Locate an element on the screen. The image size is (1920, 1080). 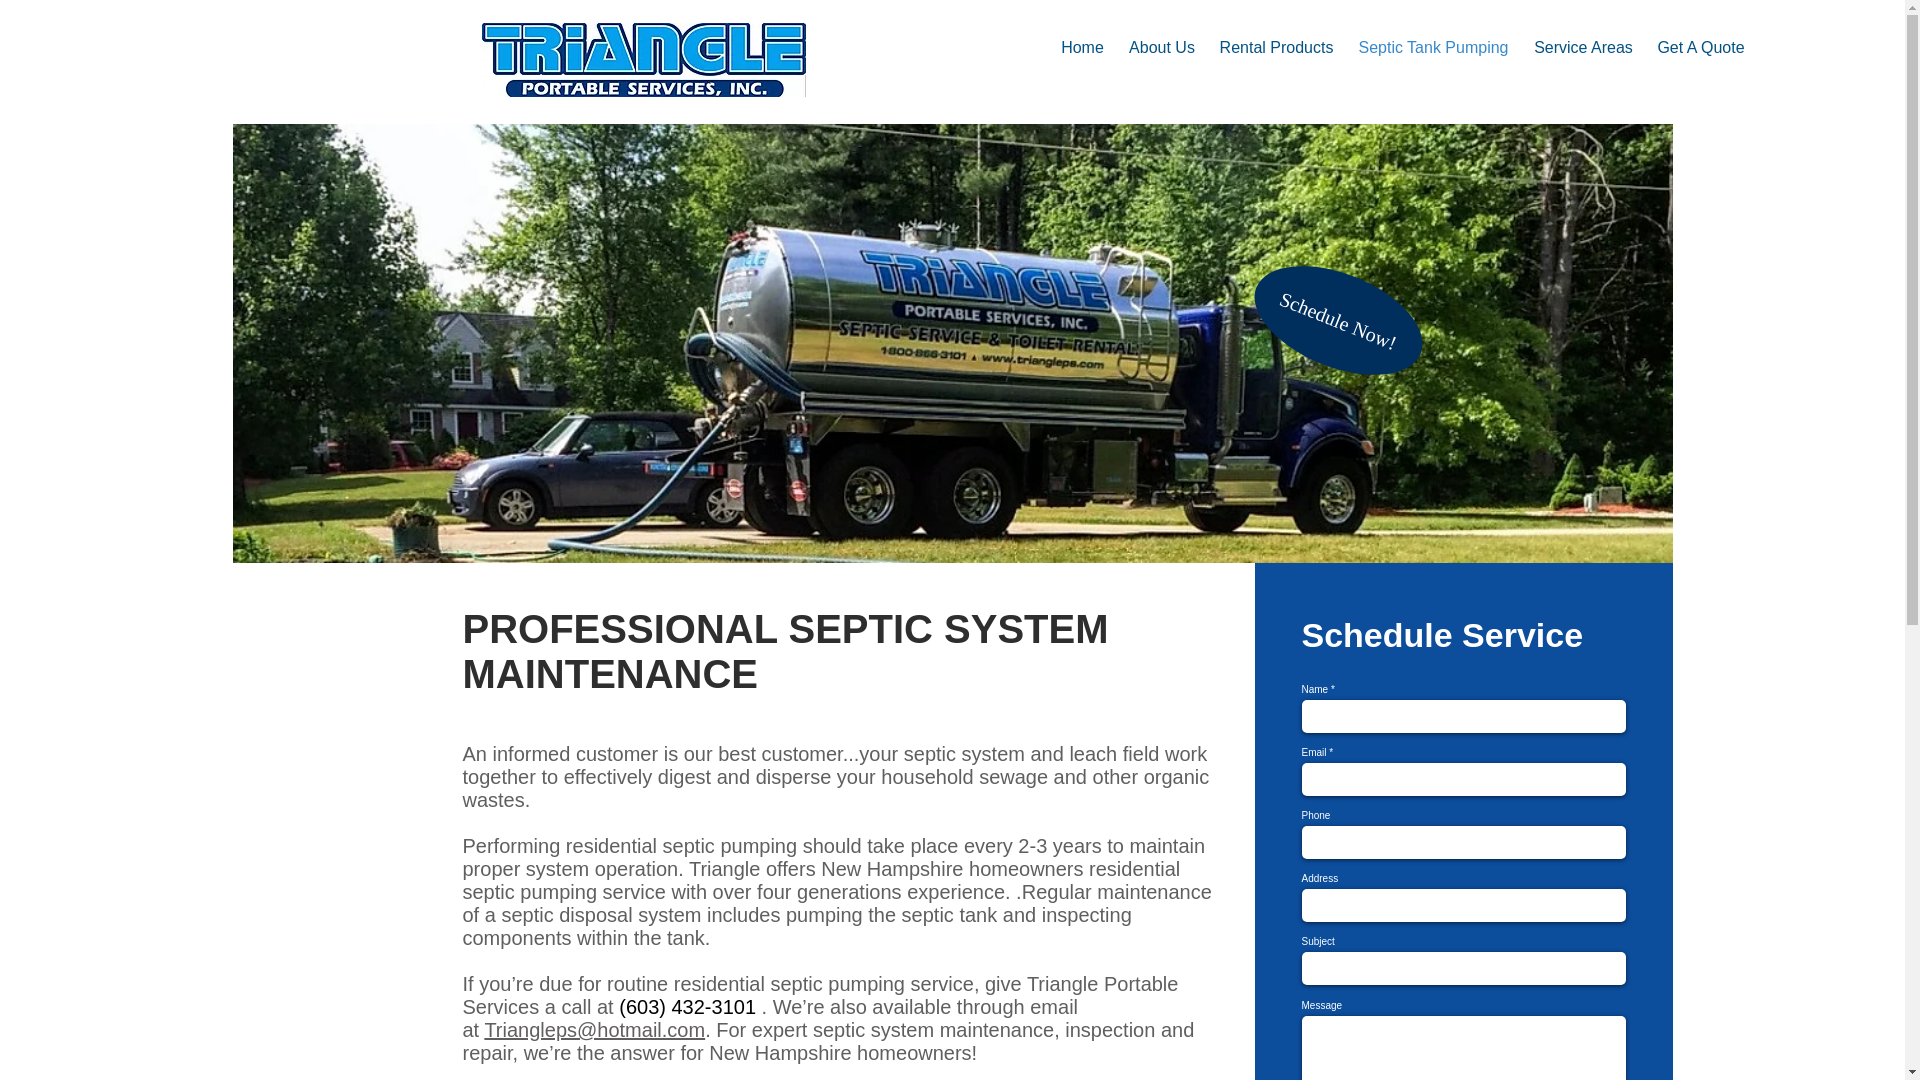
Schedule Now! is located at coordinates (1327, 290).